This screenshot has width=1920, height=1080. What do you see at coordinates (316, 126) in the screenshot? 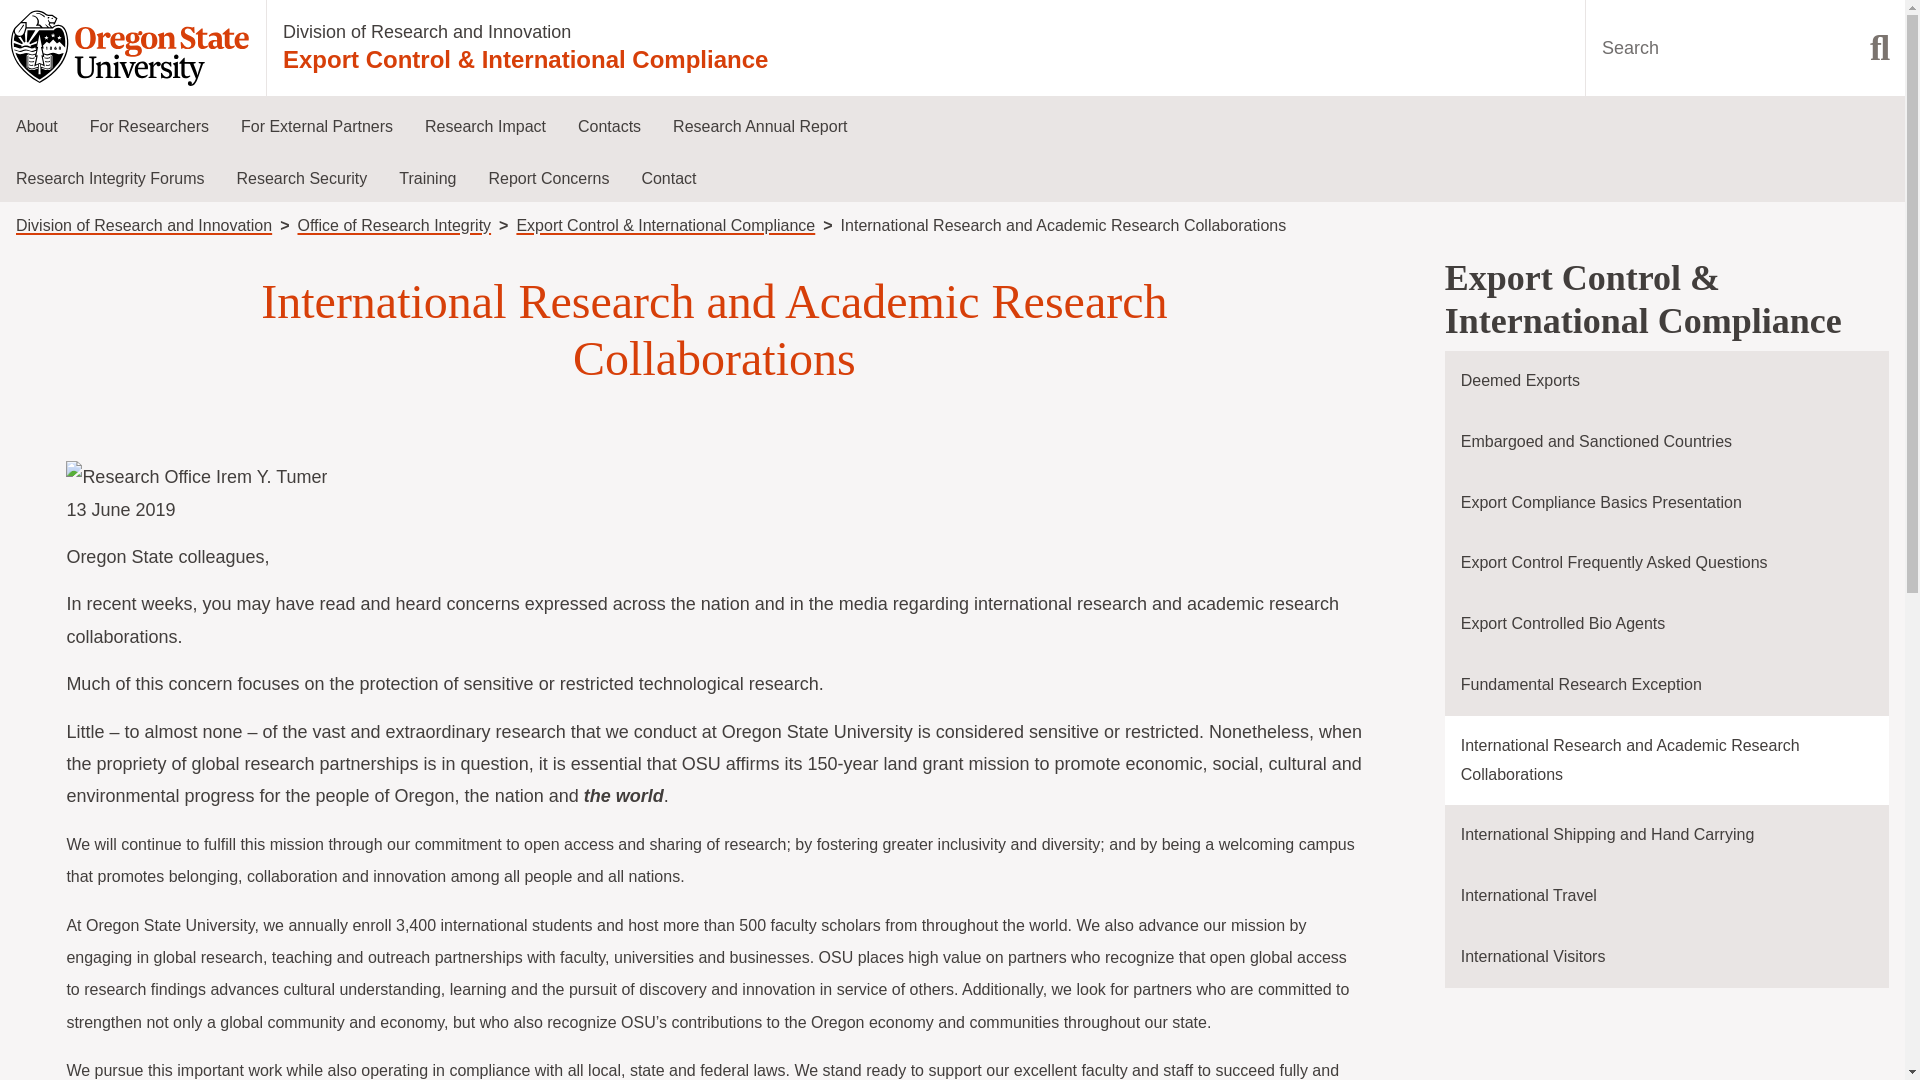
I see `For External Partners` at bounding box center [316, 126].